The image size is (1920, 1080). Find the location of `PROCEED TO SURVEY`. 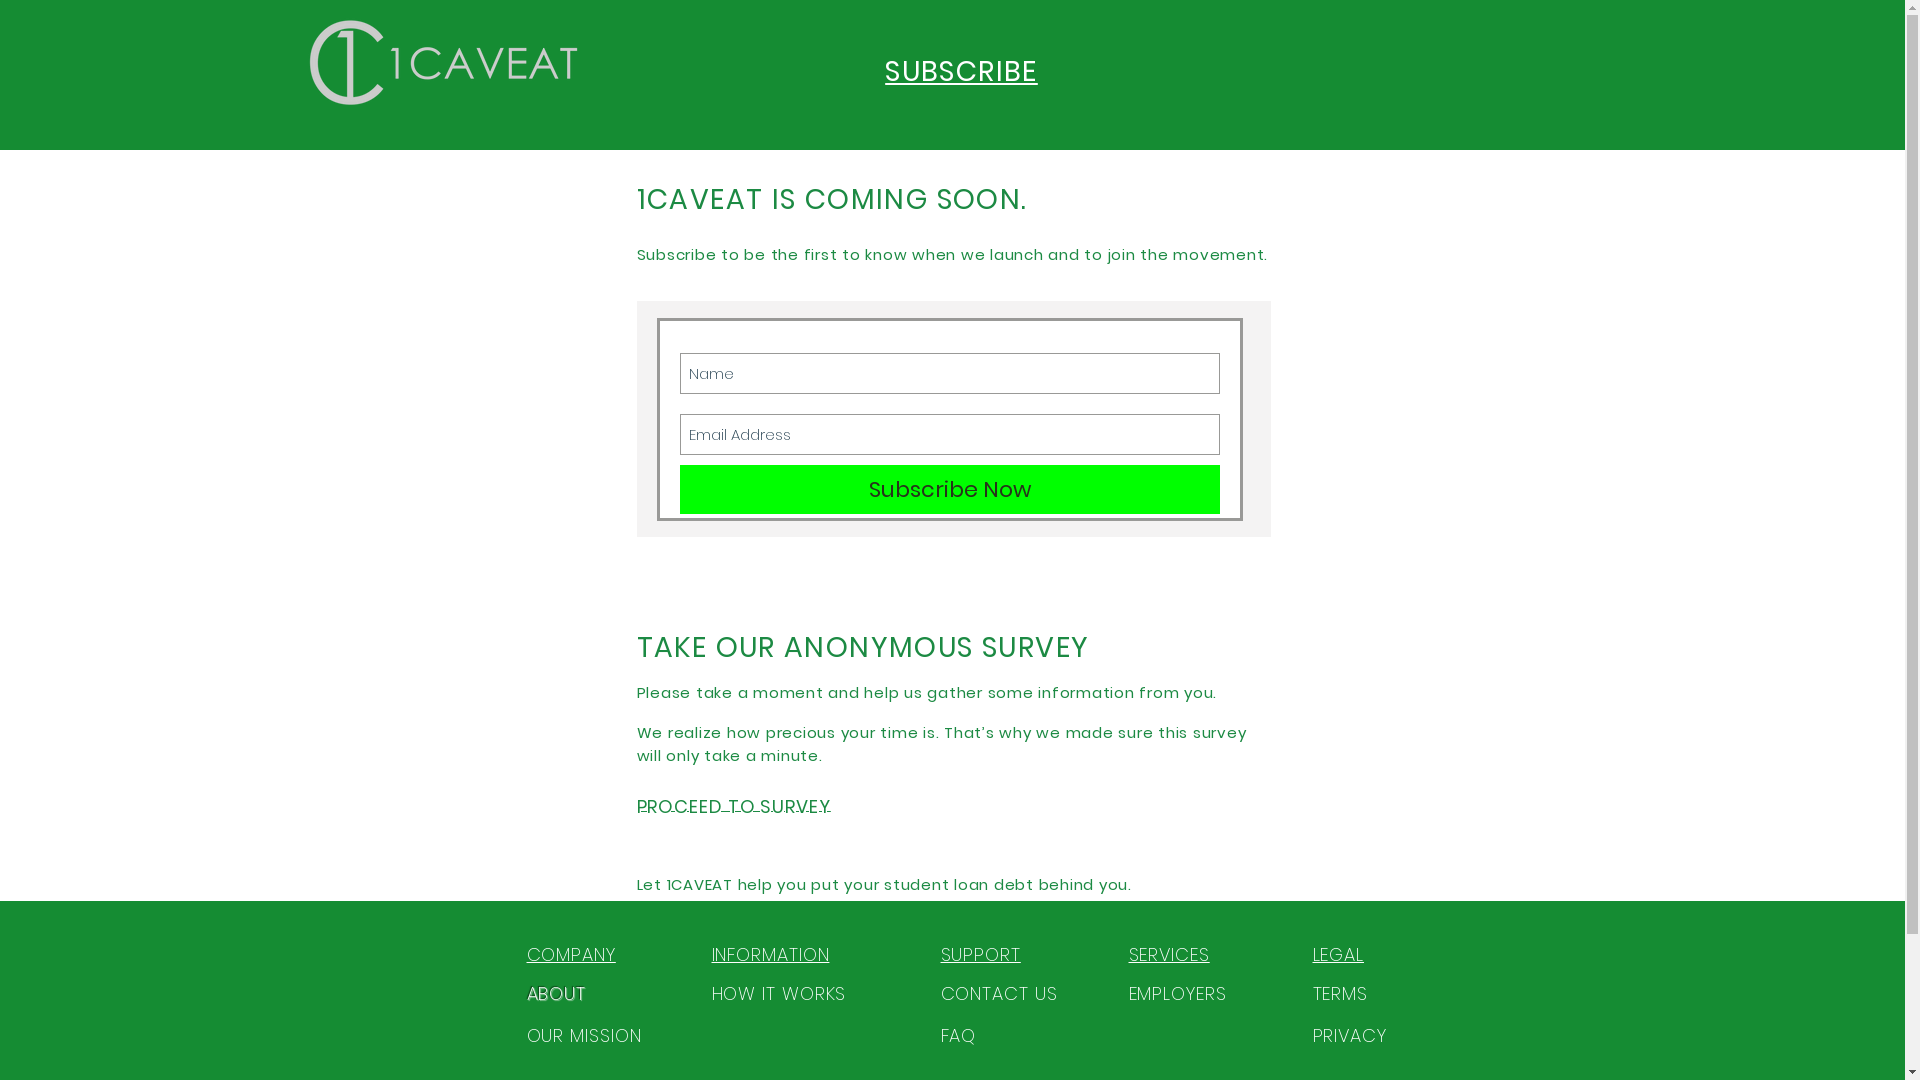

PROCEED TO SURVEY is located at coordinates (733, 806).